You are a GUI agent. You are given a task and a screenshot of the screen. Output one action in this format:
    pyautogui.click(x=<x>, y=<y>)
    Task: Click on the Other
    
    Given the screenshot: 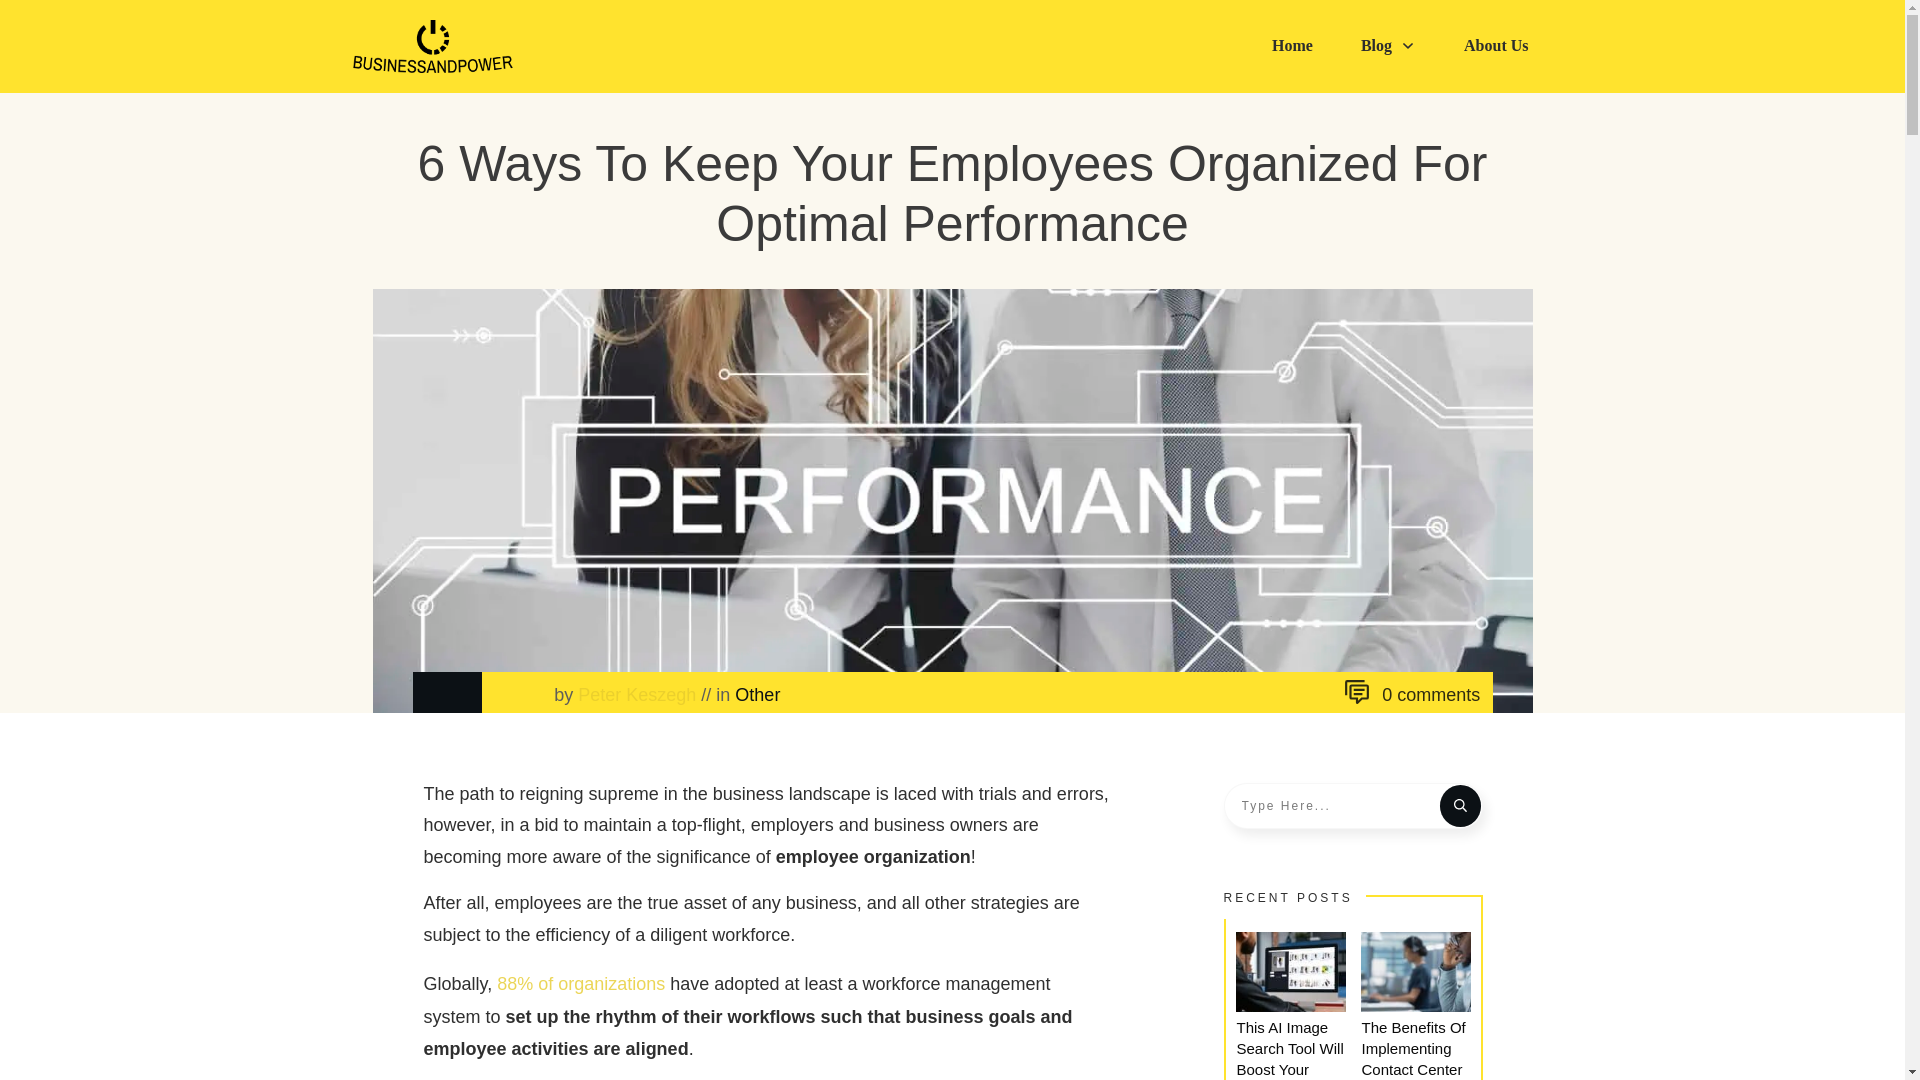 What is the action you would take?
    pyautogui.click(x=757, y=694)
    